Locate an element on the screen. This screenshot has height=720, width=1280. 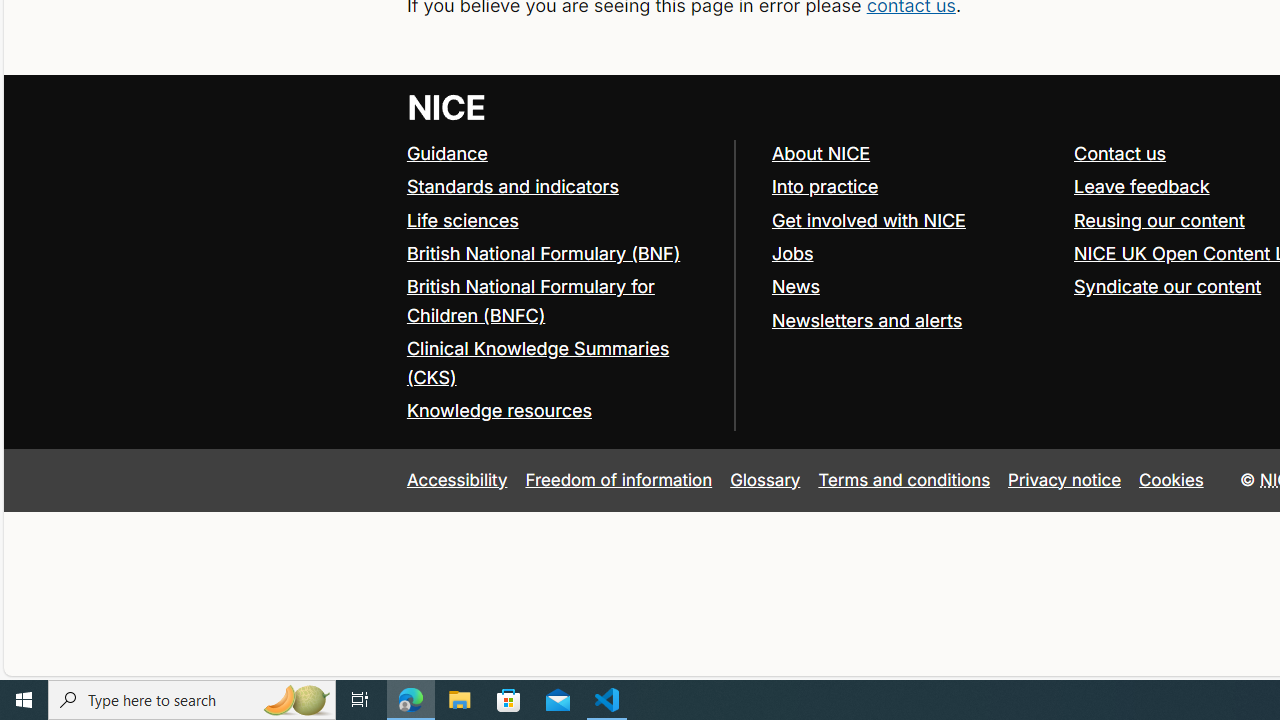
Cookies is located at coordinates (1172, 479).